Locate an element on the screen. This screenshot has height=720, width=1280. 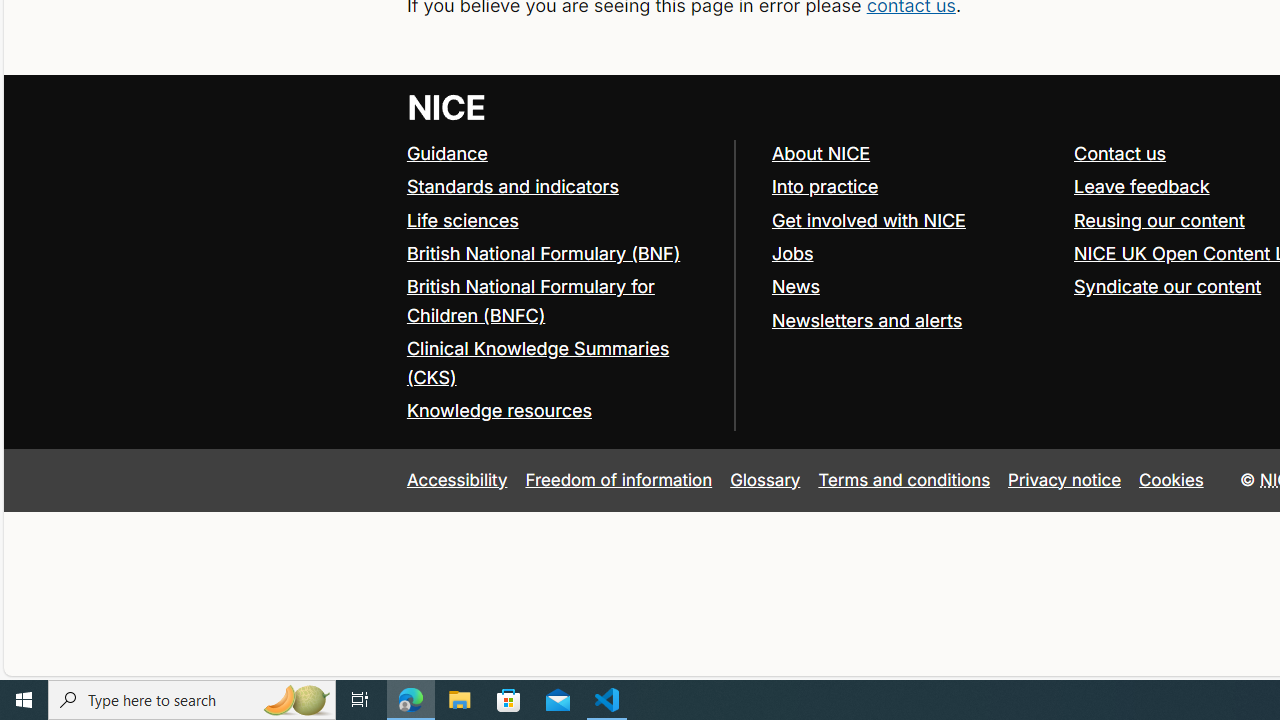
Cookies is located at coordinates (1172, 479).